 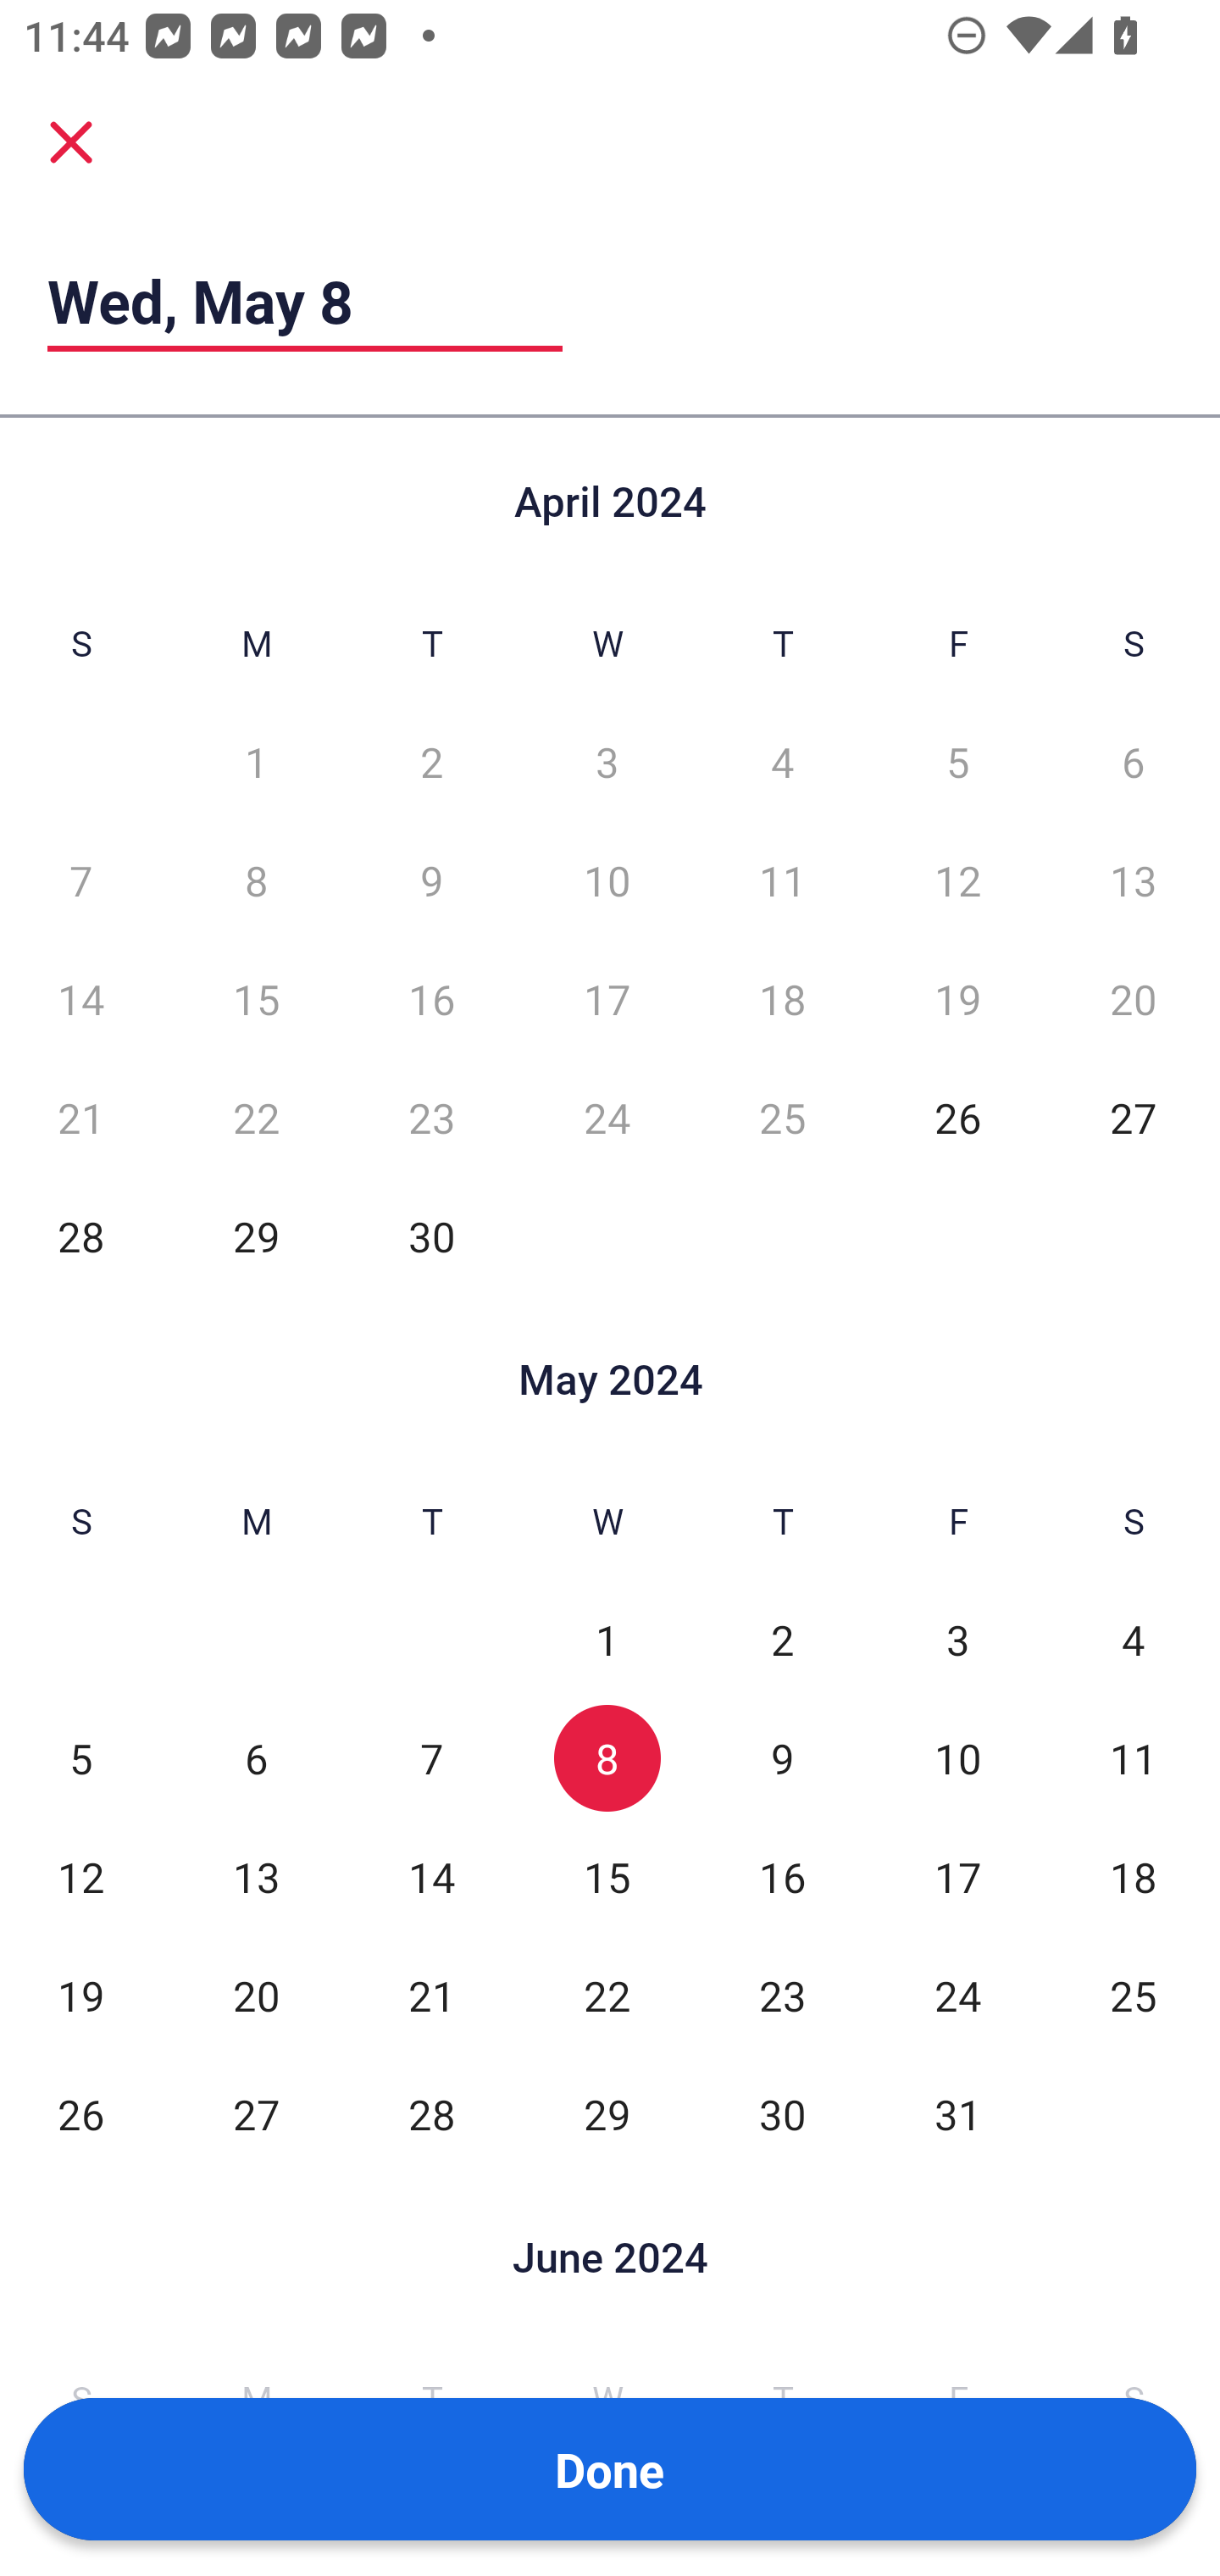 What do you see at coordinates (256, 762) in the screenshot?
I see `1 Mon, Apr 1, Not Selected` at bounding box center [256, 762].